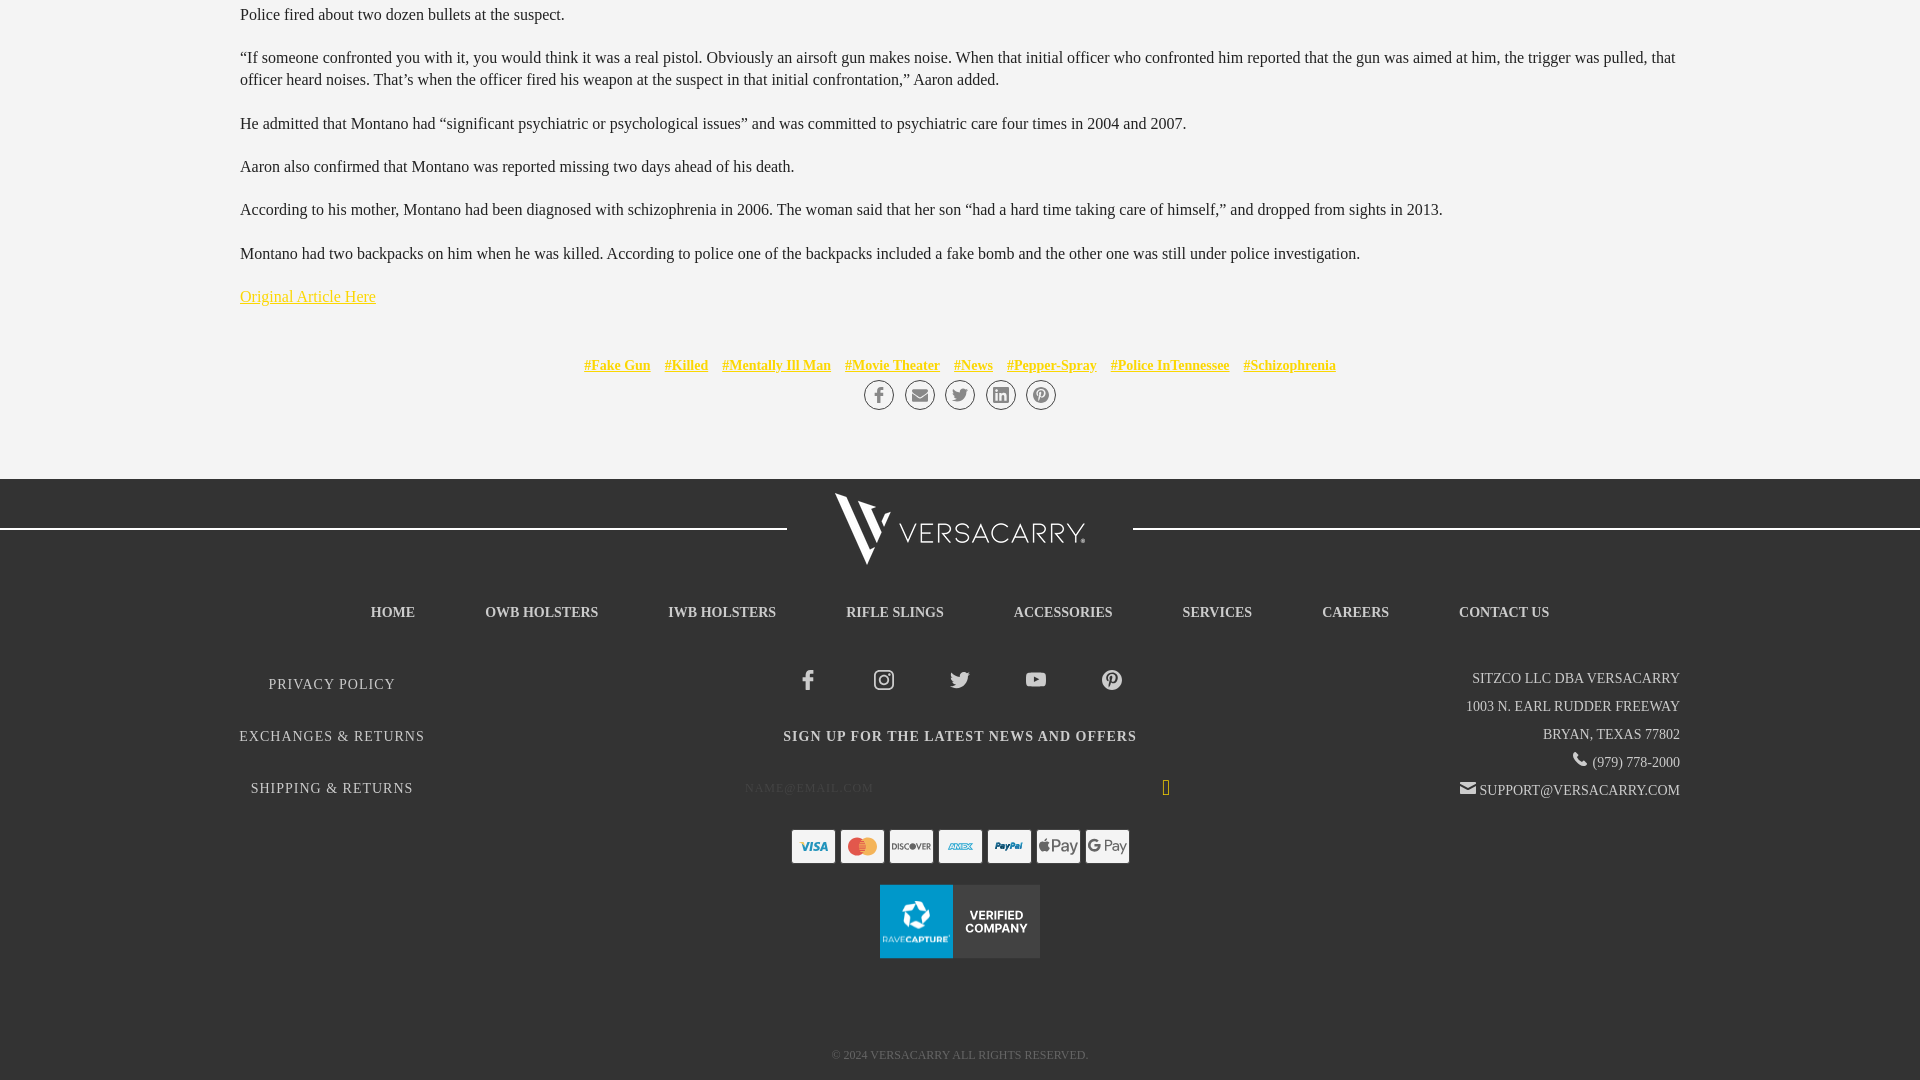 This screenshot has width=1920, height=1080. Describe the element at coordinates (1040, 395) in the screenshot. I see `Pinterest` at that location.